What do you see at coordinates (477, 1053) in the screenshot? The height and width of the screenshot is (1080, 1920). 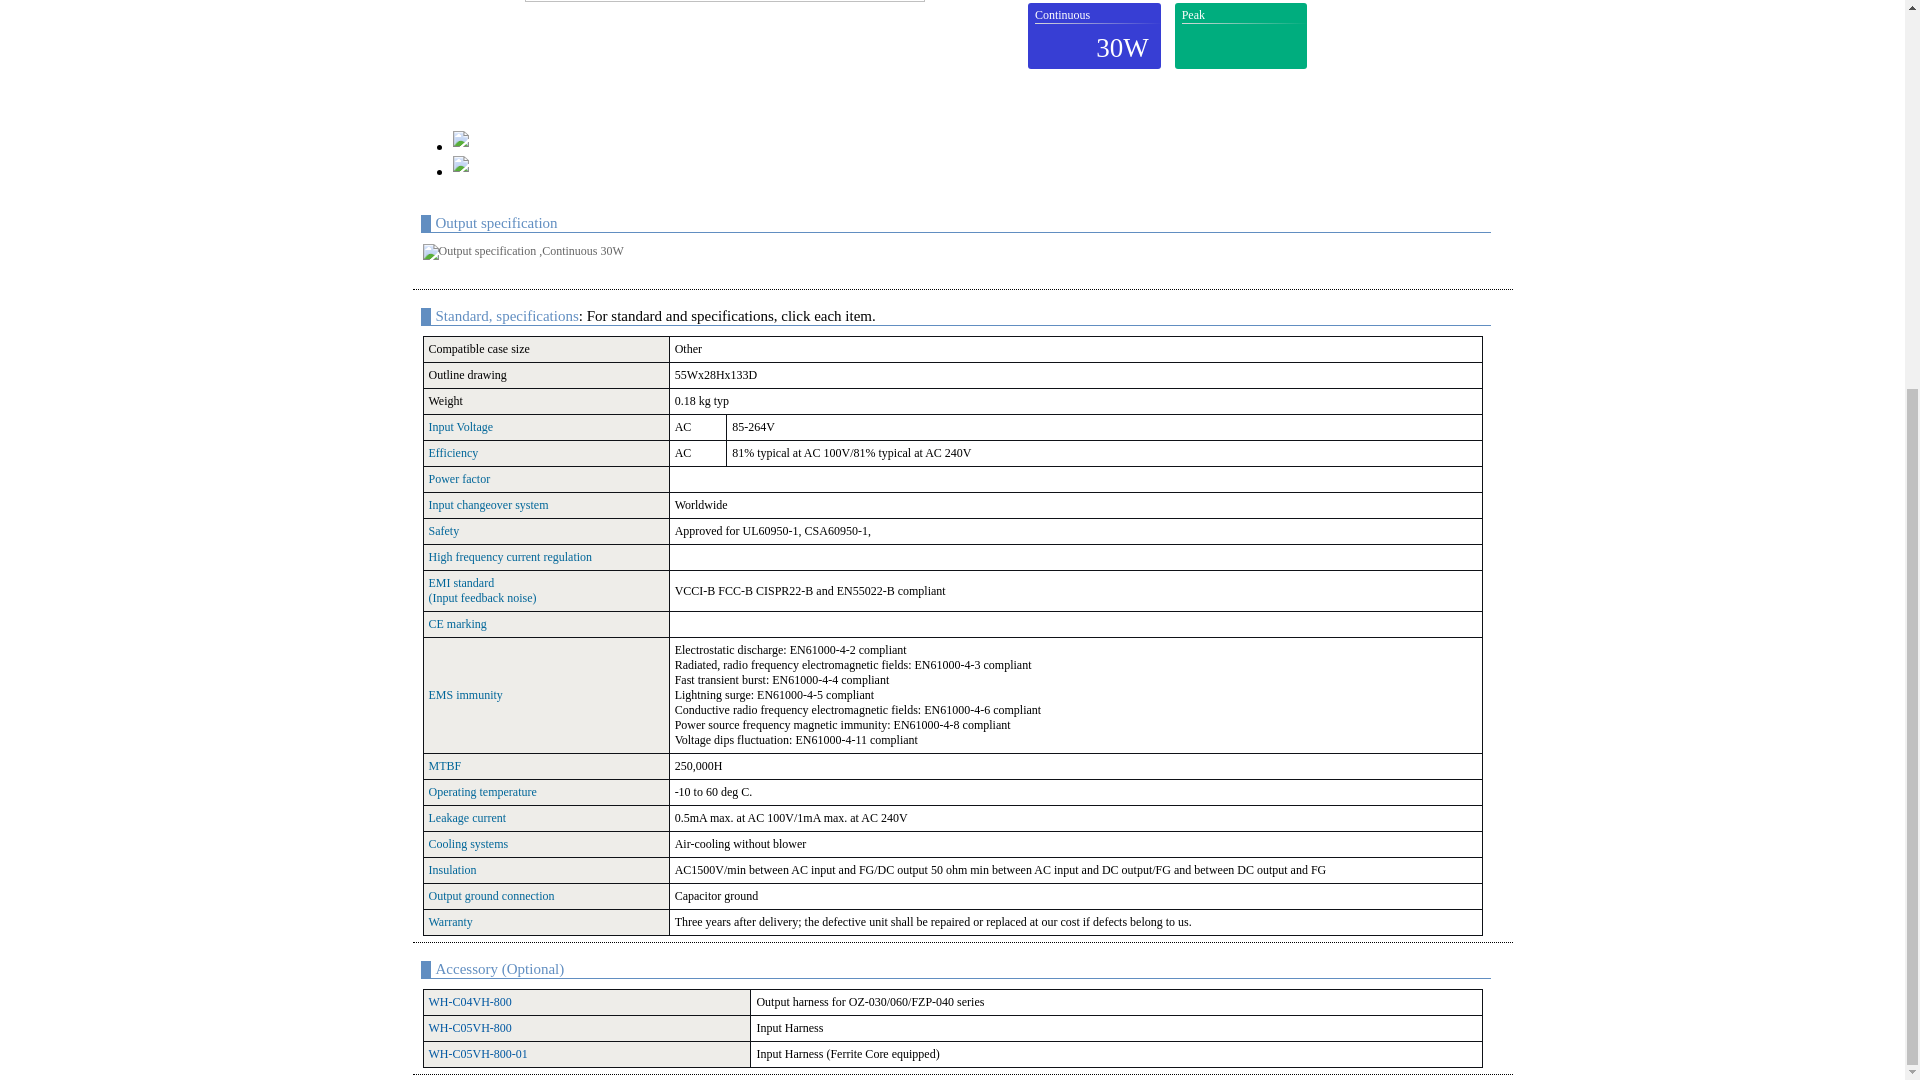 I see `WH-C05VH-800-01` at bounding box center [477, 1053].